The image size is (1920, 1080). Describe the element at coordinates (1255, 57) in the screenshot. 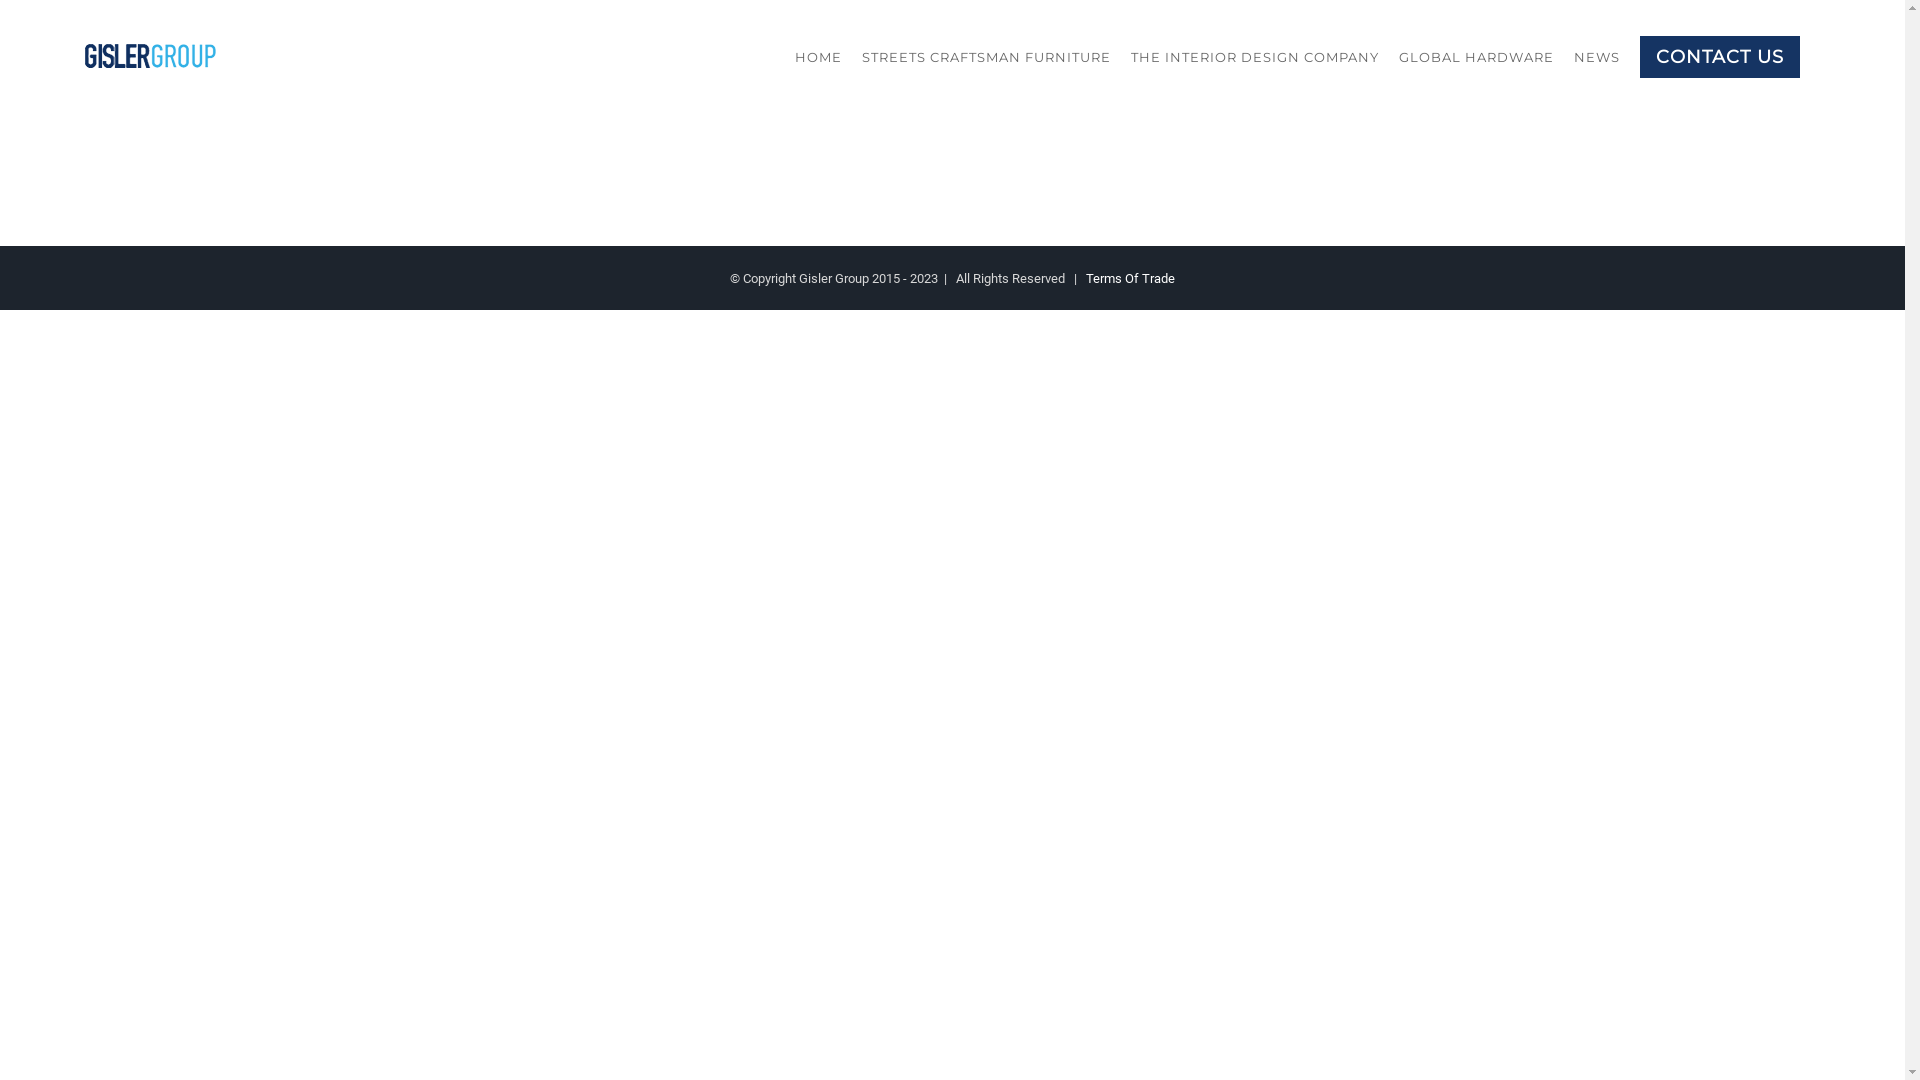

I see `THE INTERIOR DESIGN COMPANY` at that location.